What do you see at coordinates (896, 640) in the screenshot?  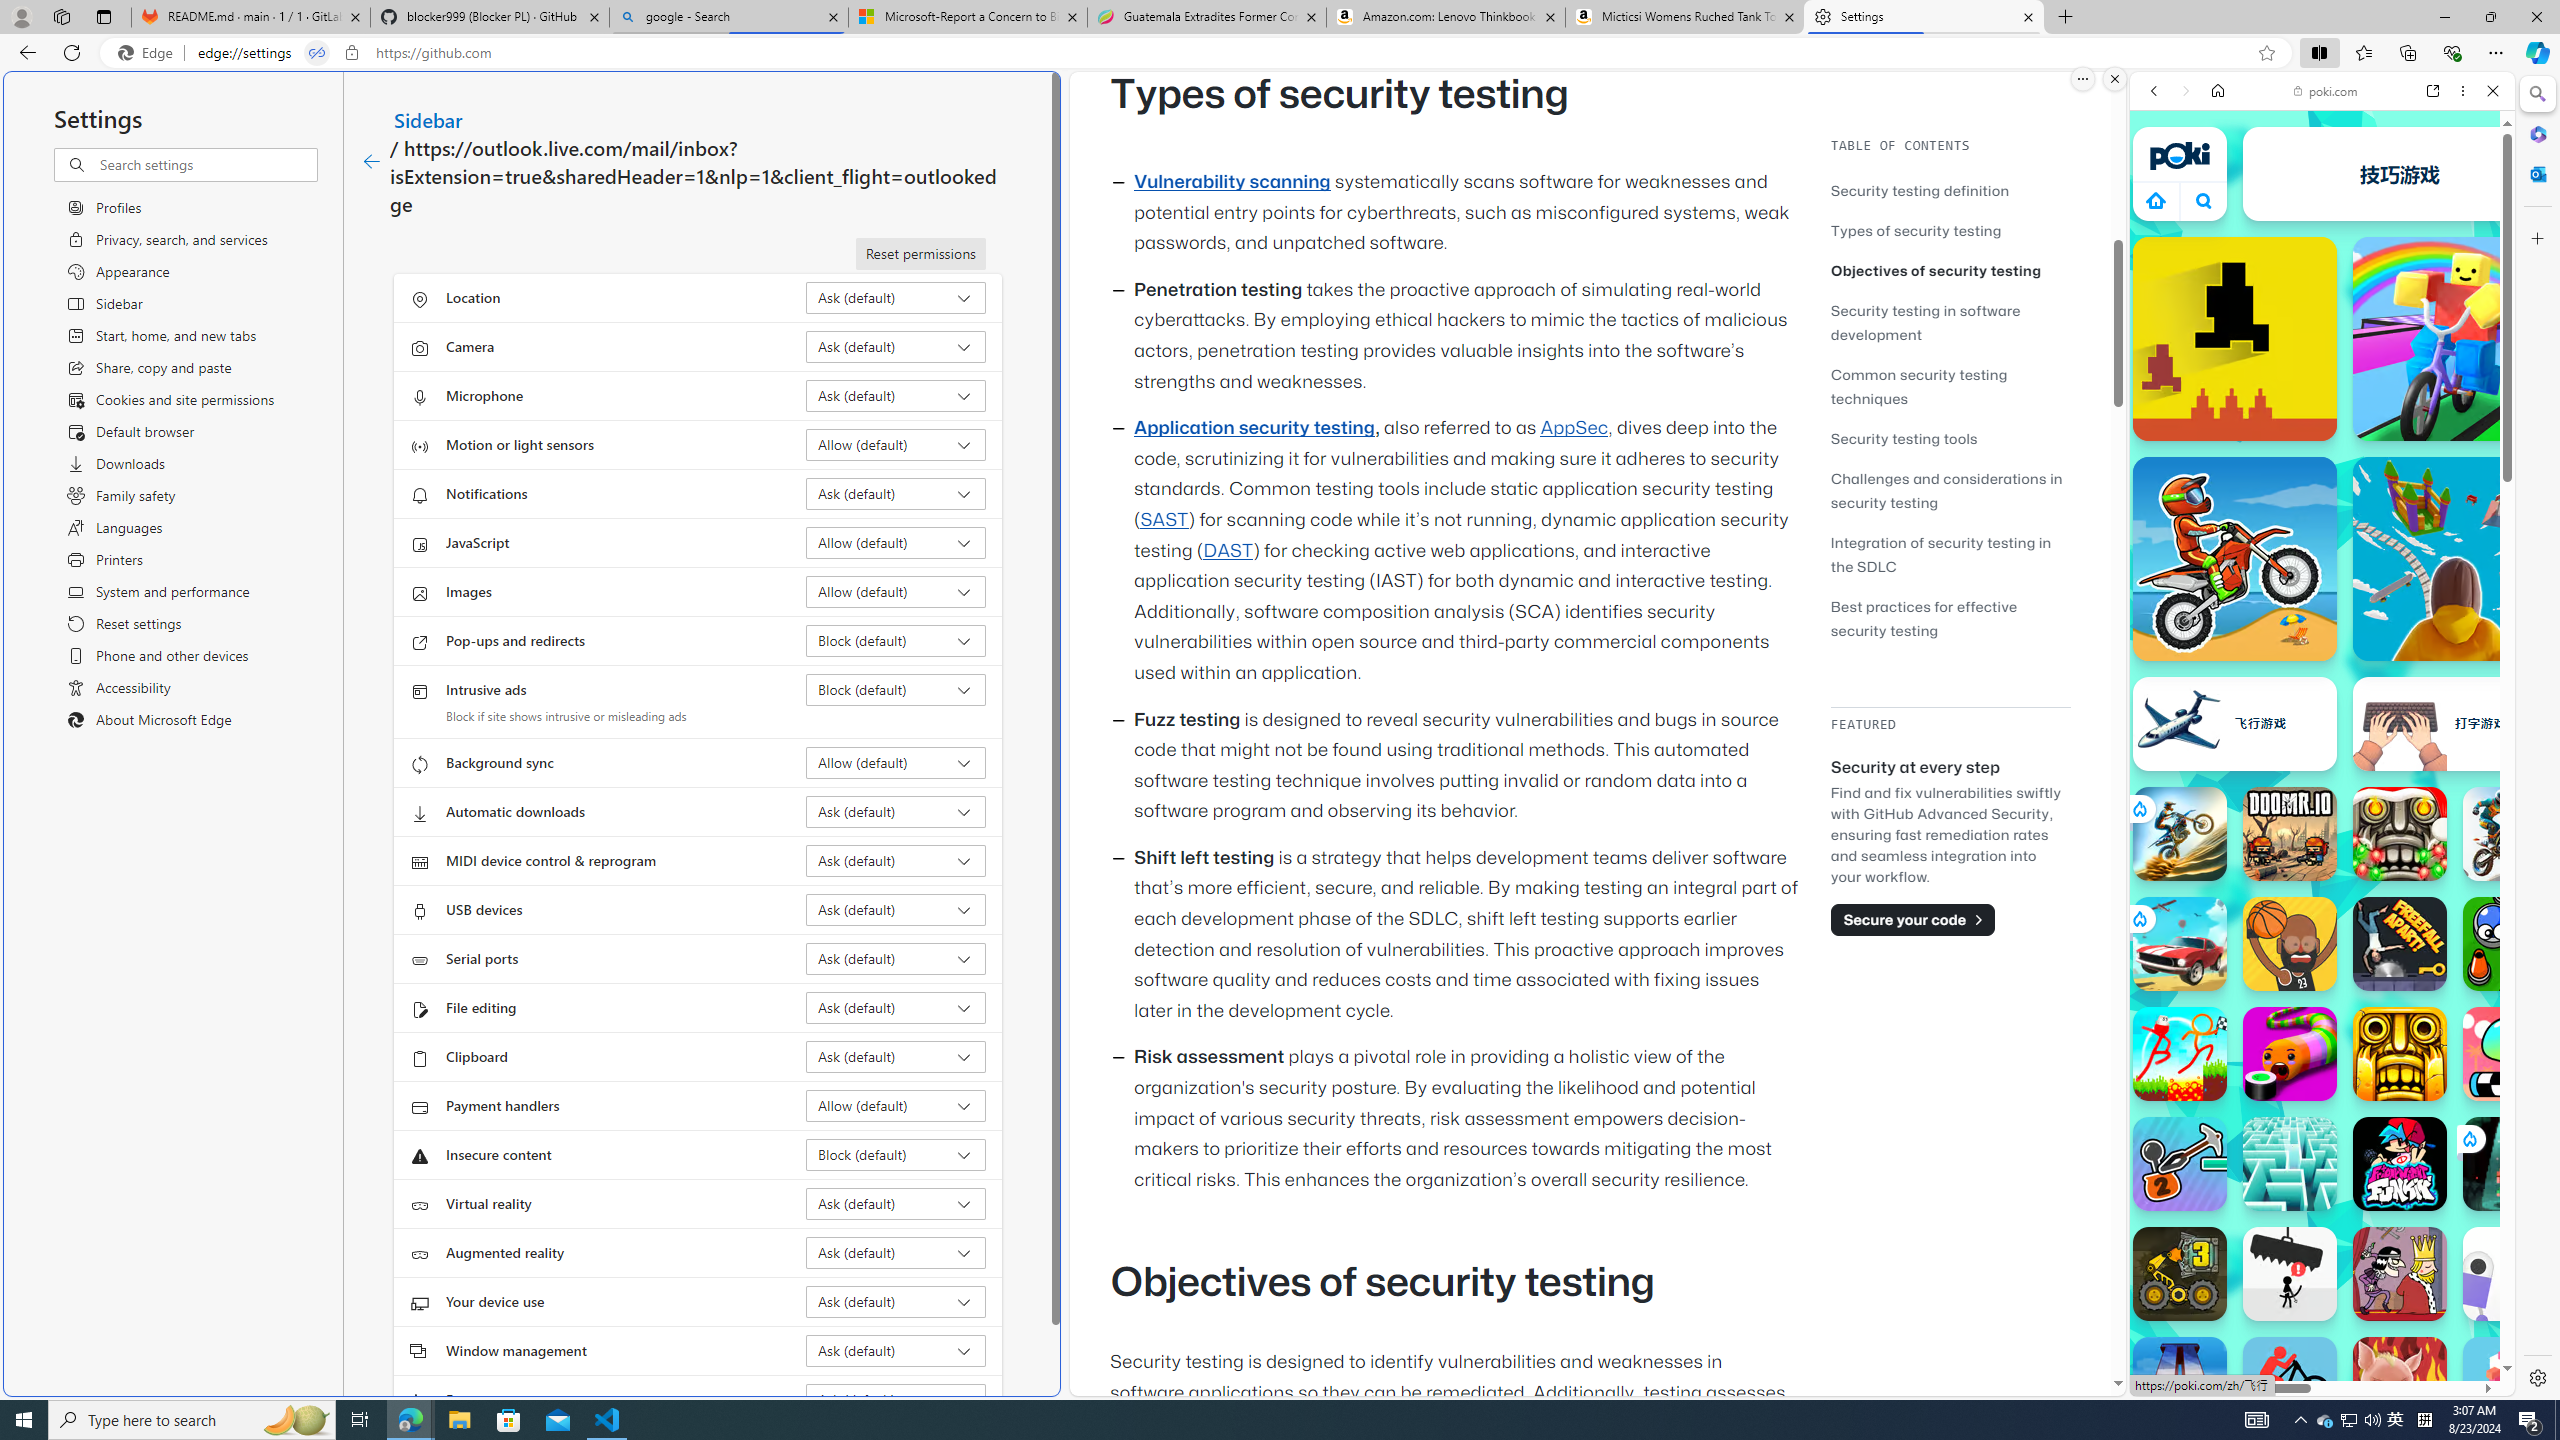 I see `Pop-ups and redirects Block (default)` at bounding box center [896, 640].